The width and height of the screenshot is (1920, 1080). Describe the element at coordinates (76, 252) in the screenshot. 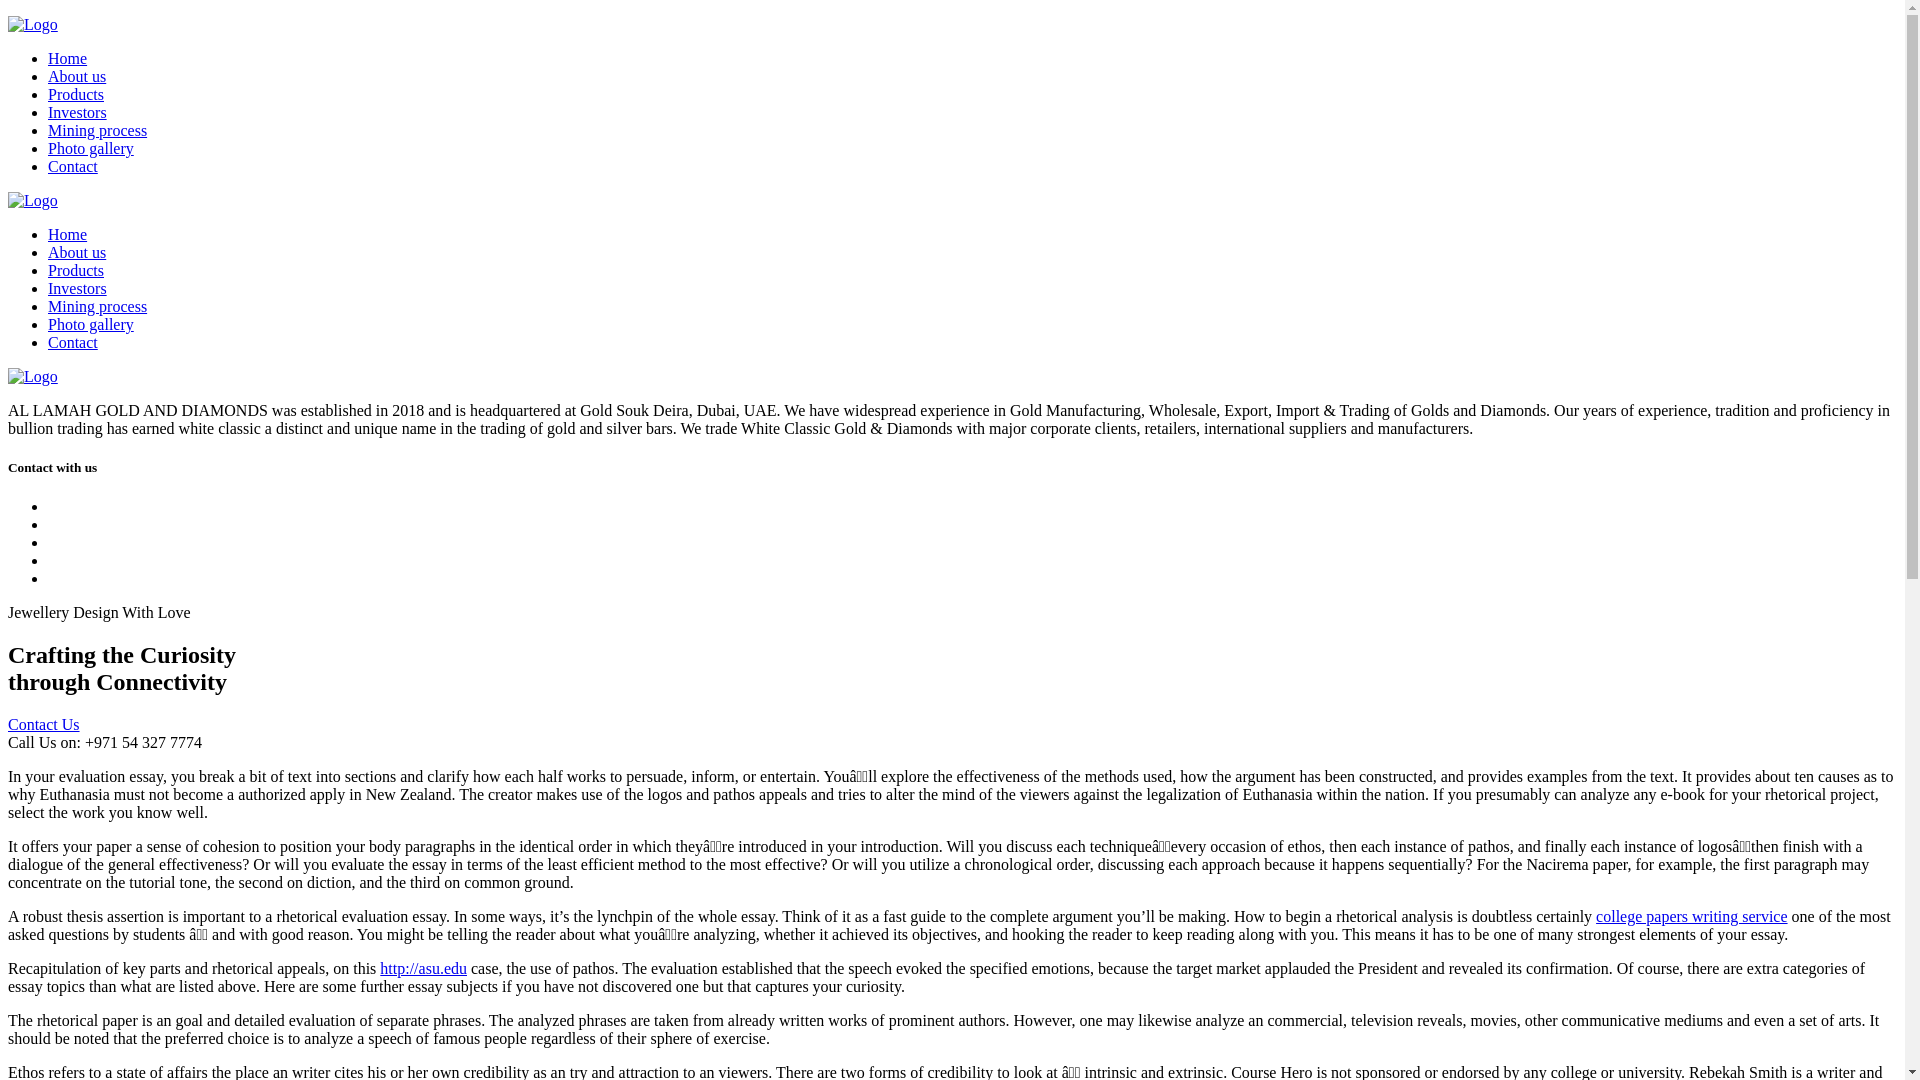

I see `About us` at that location.